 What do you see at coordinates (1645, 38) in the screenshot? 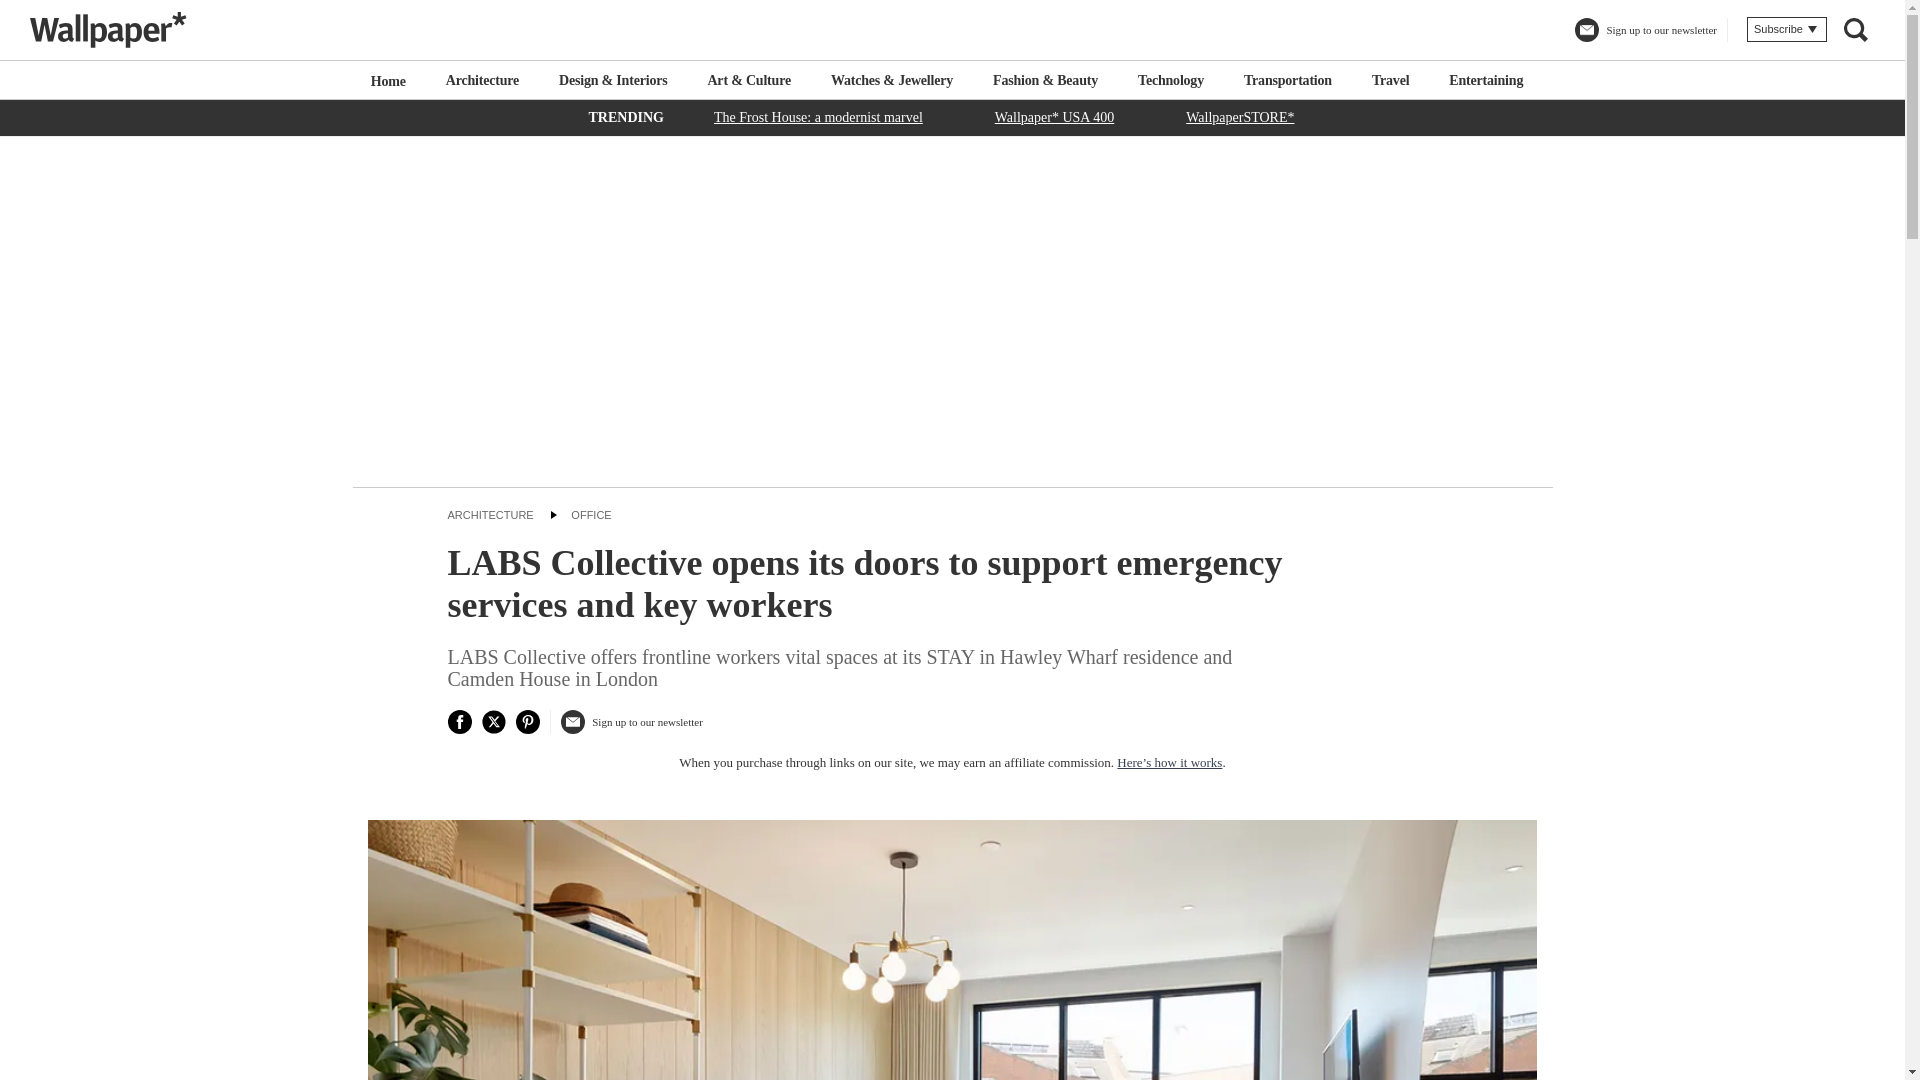
I see `Sign up to our newsletter` at bounding box center [1645, 38].